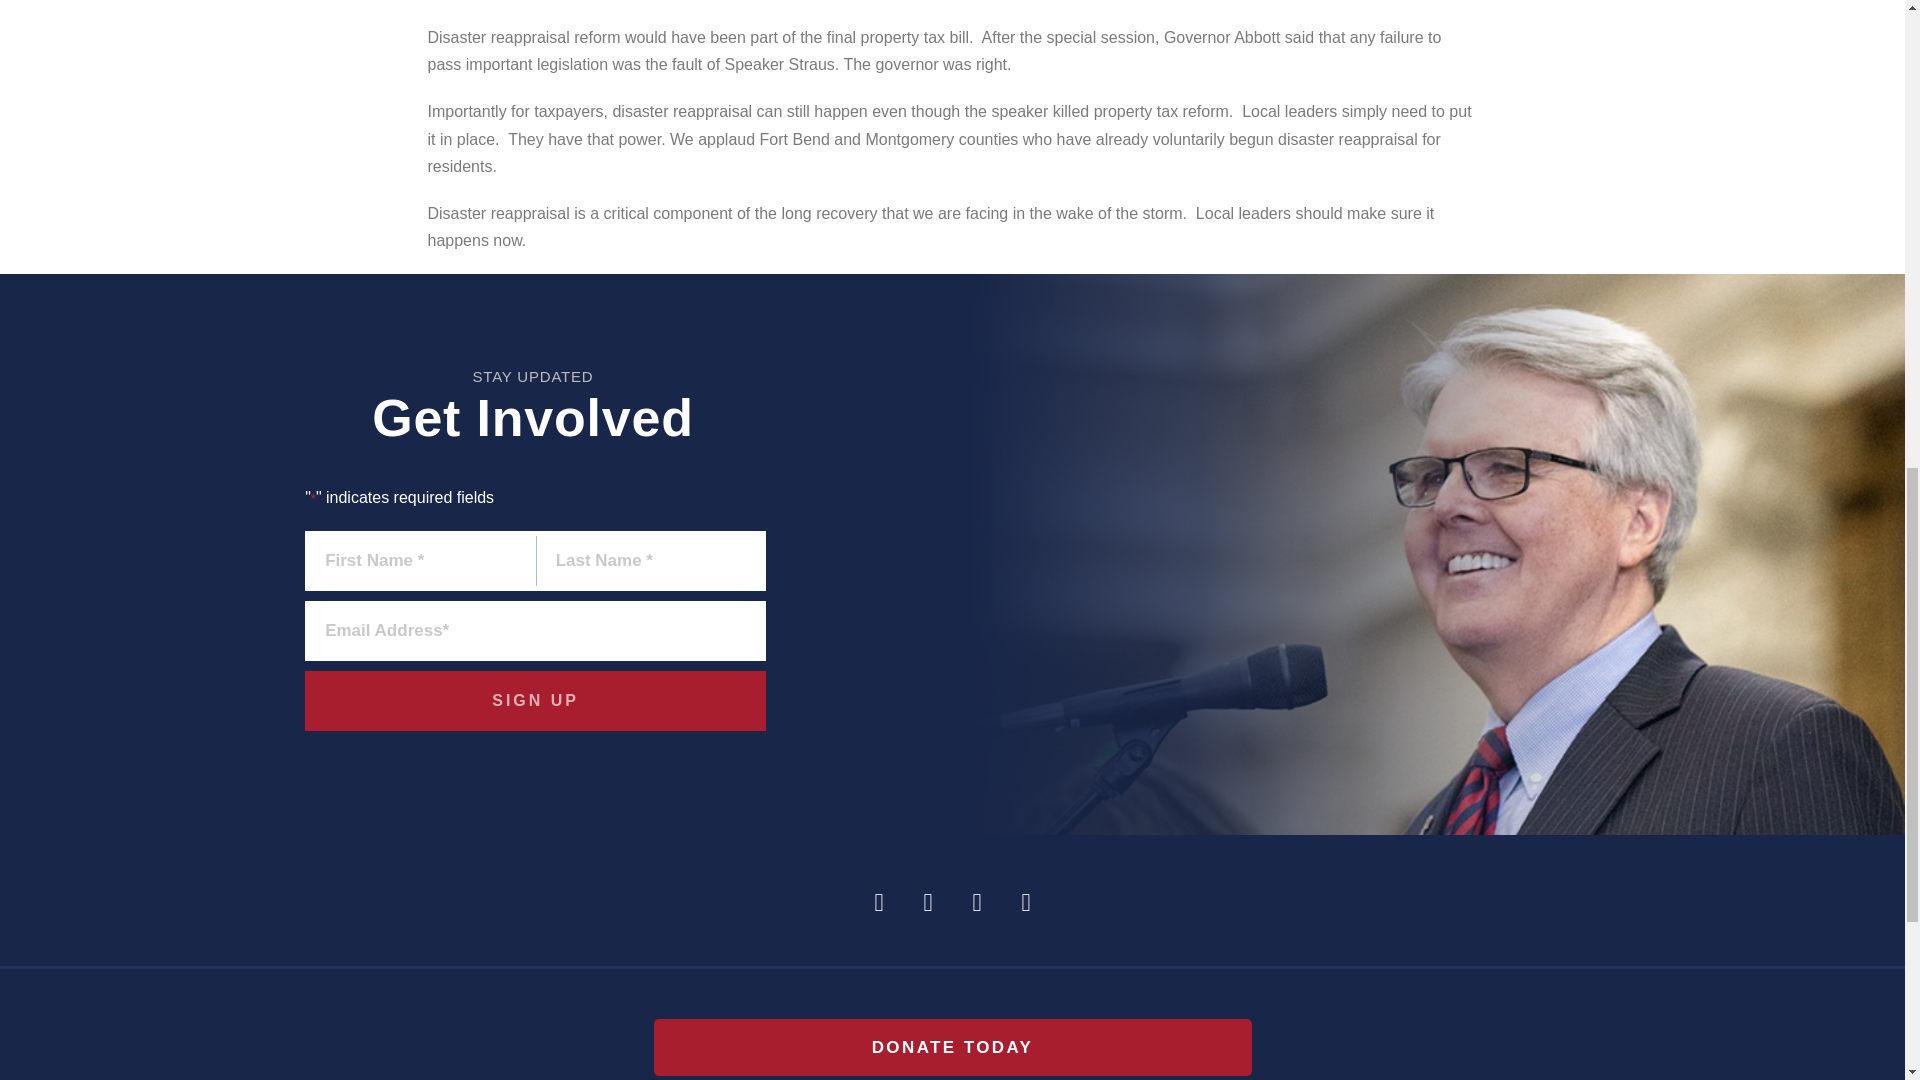  Describe the element at coordinates (952, 1047) in the screenshot. I see `DONATE TODAY` at that location.